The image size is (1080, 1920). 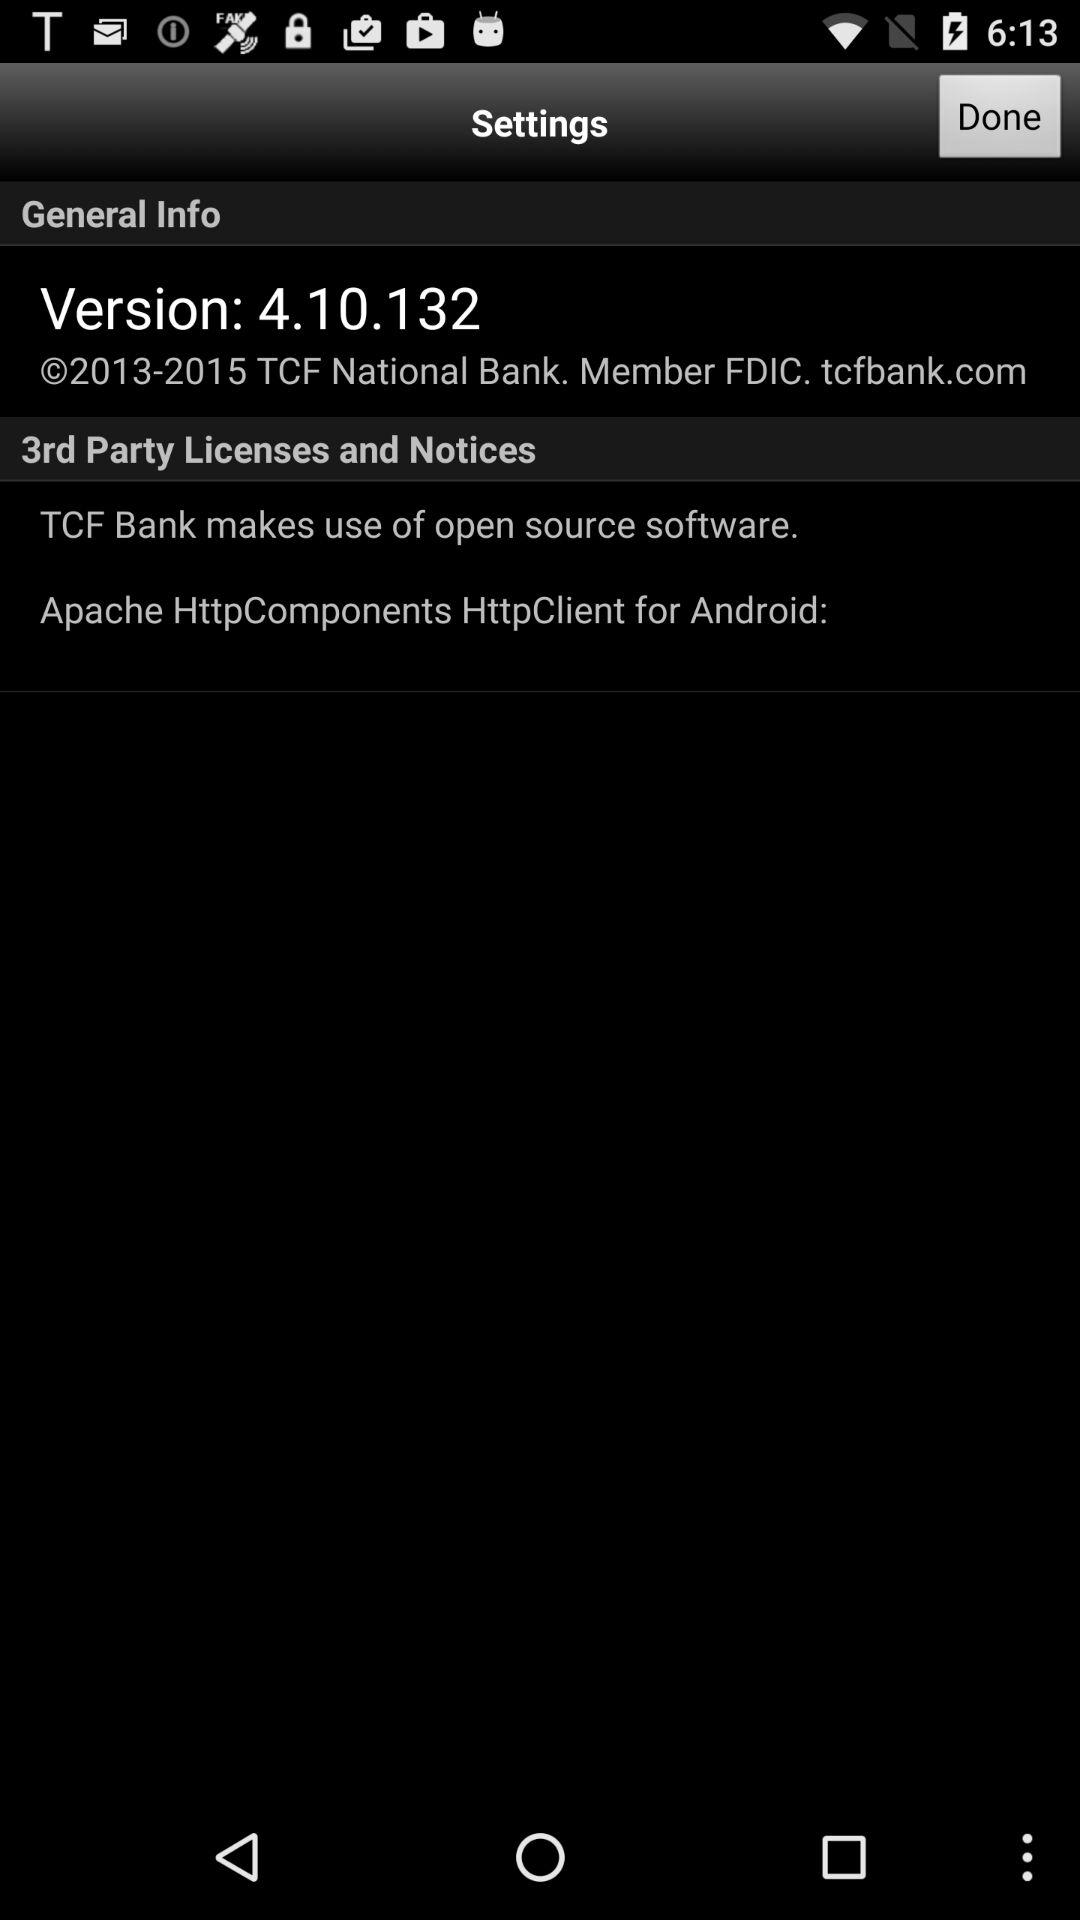 I want to click on tap the icon below the version 4 10 app, so click(x=533, y=370).